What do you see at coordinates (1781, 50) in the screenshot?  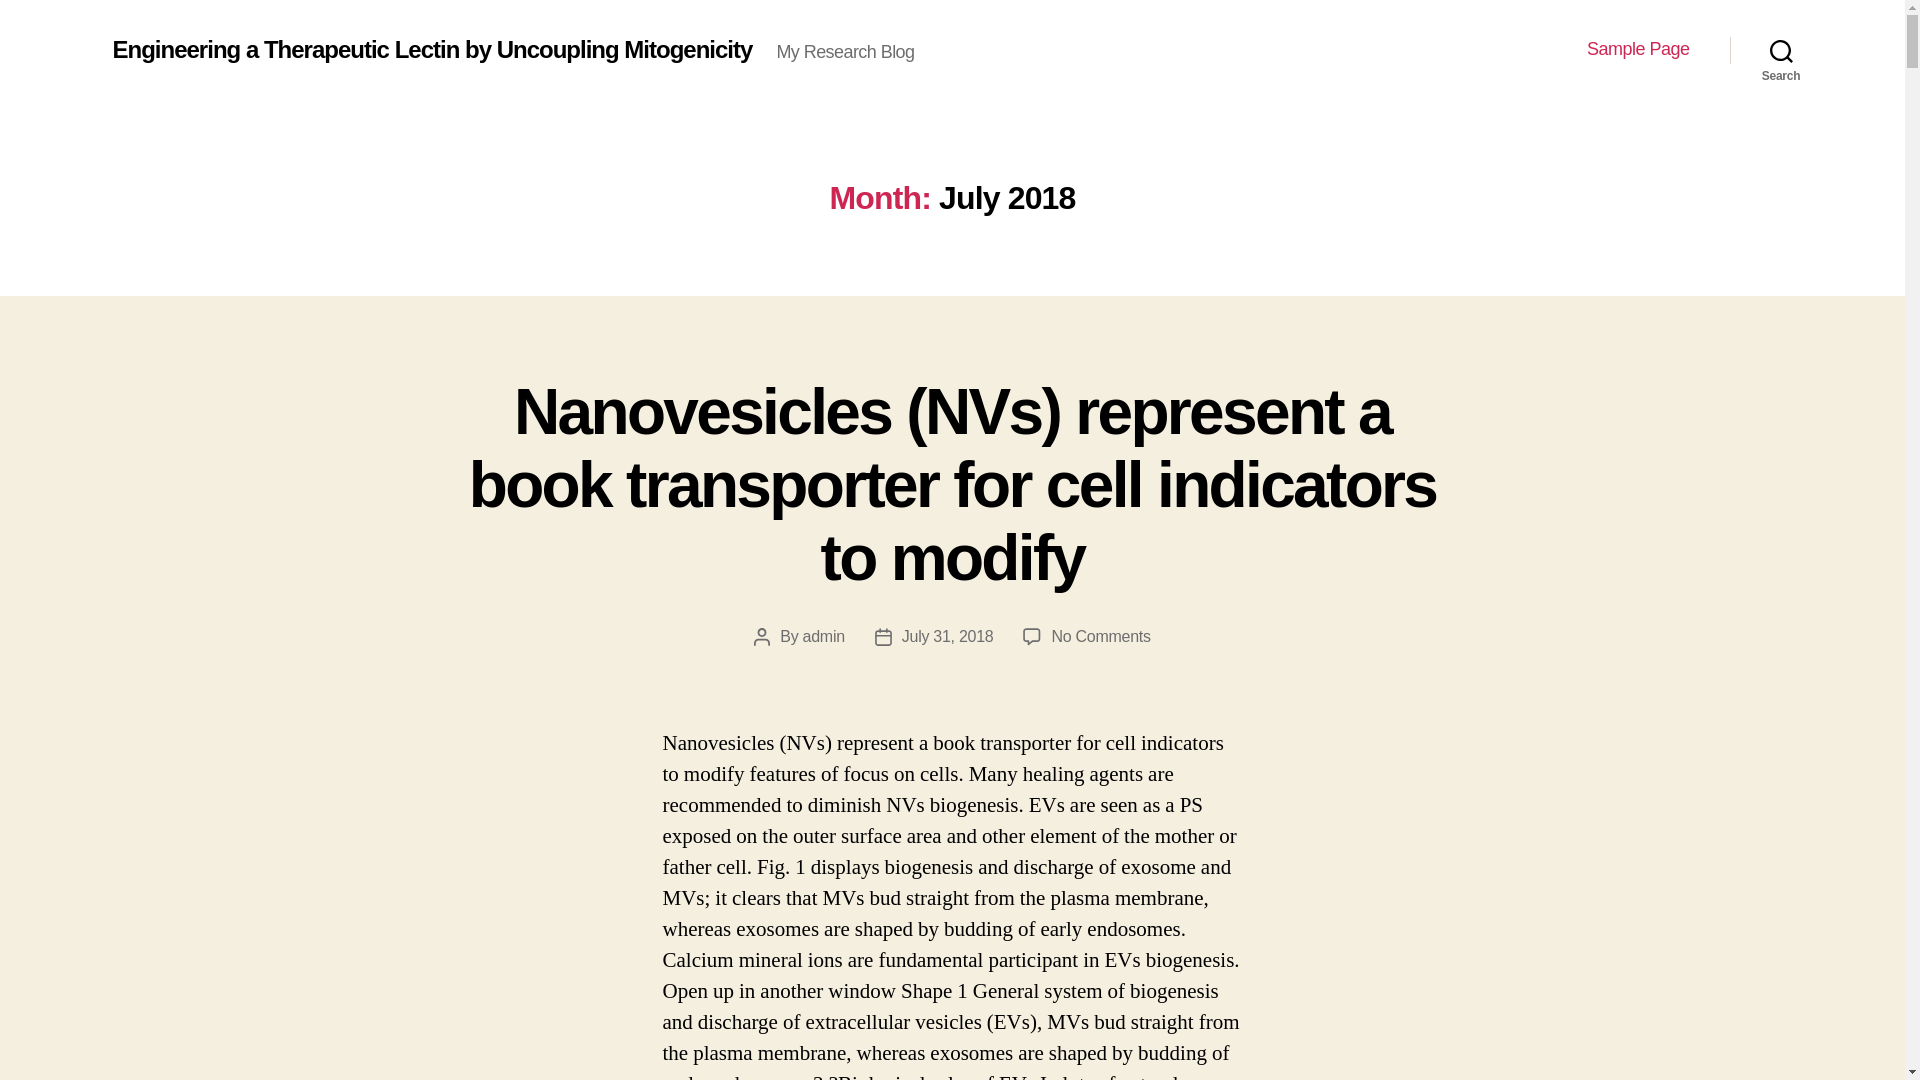 I see `Search` at bounding box center [1781, 50].